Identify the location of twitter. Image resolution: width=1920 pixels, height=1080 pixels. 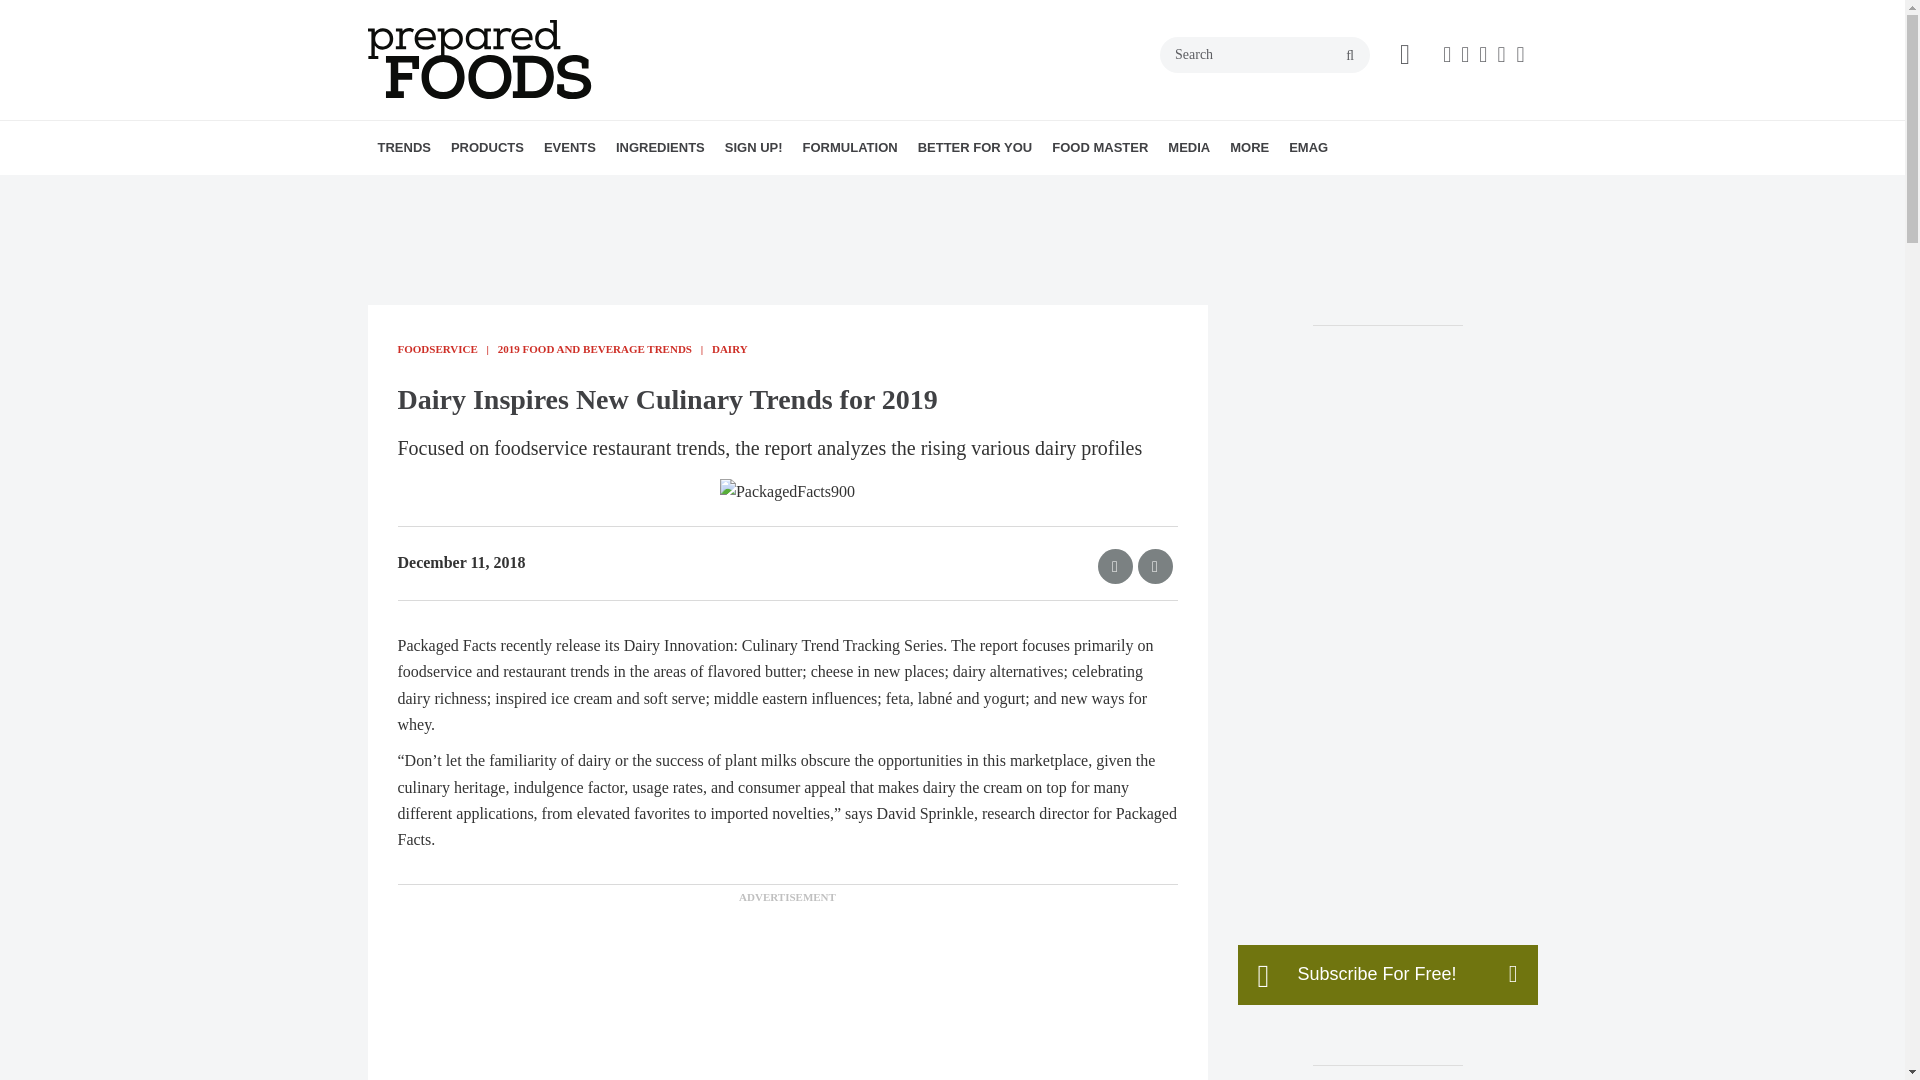
(1482, 54).